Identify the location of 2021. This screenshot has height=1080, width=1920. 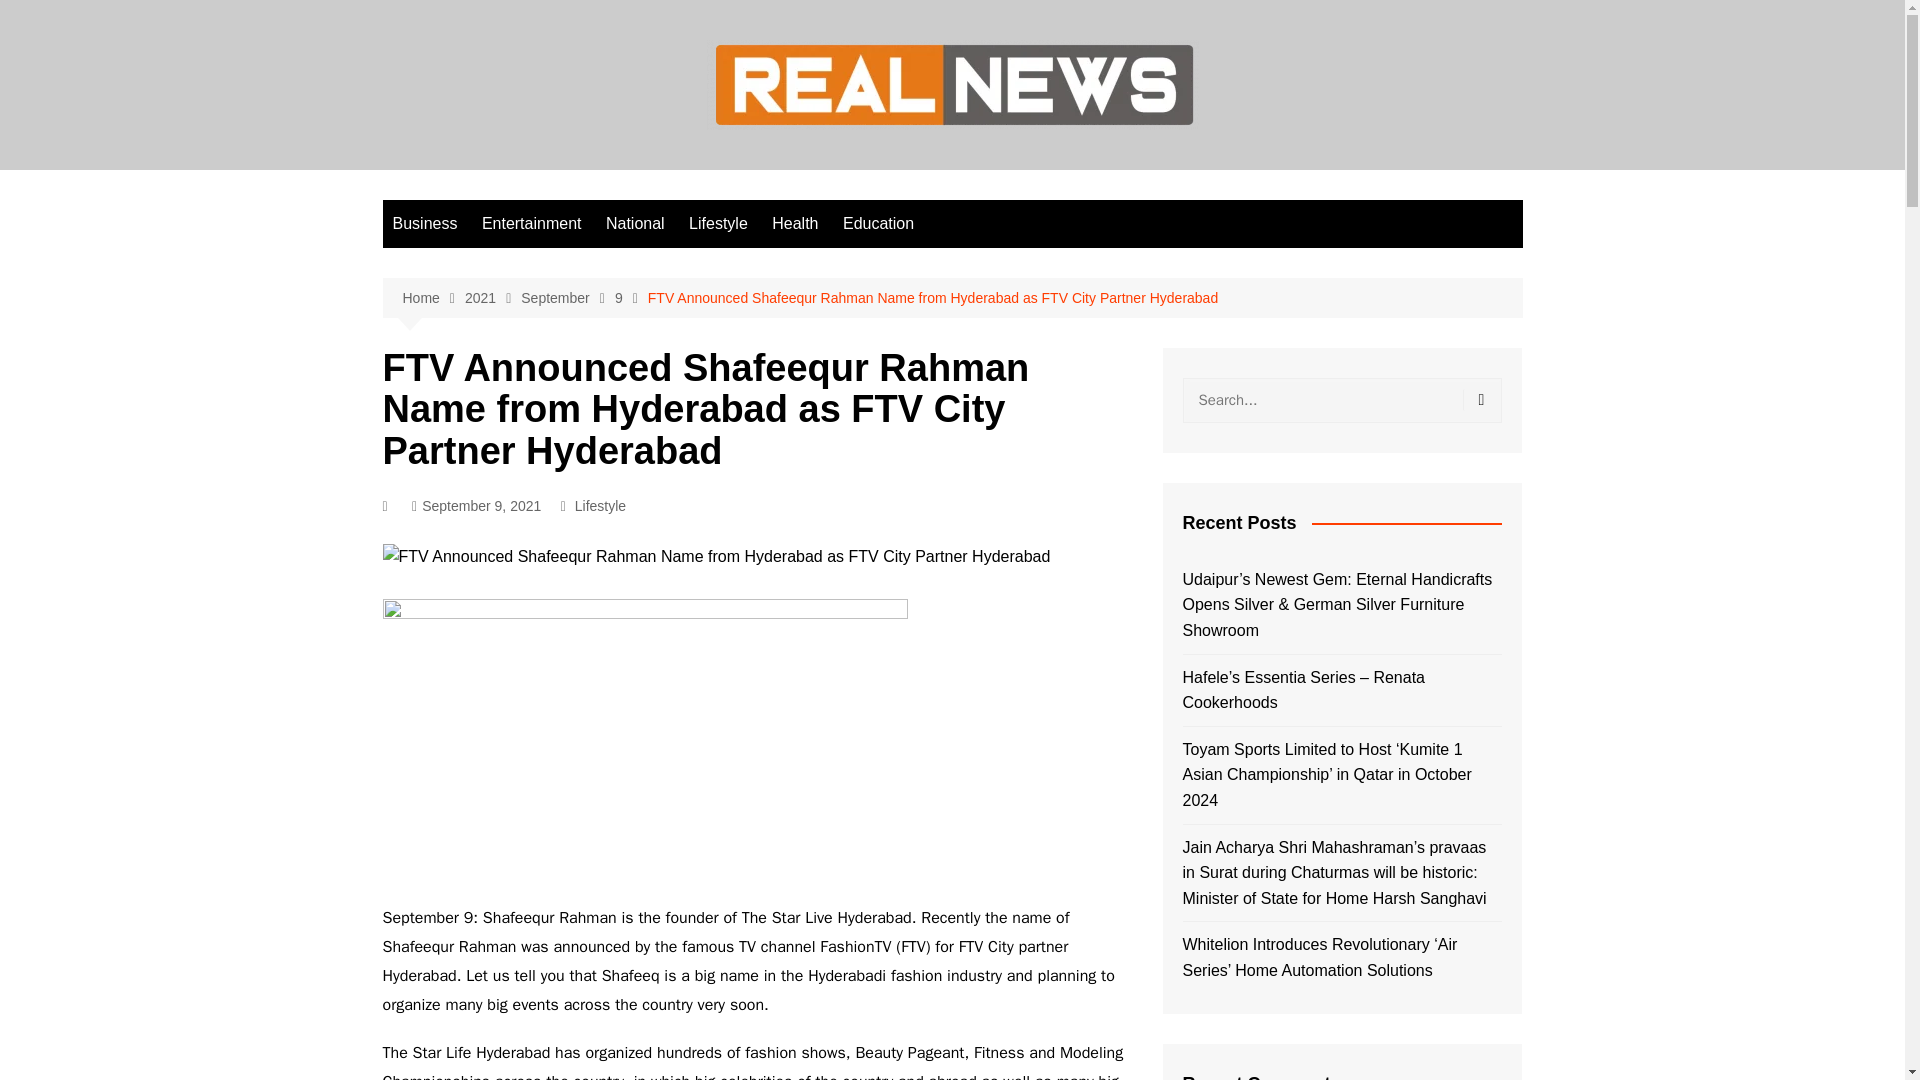
(492, 298).